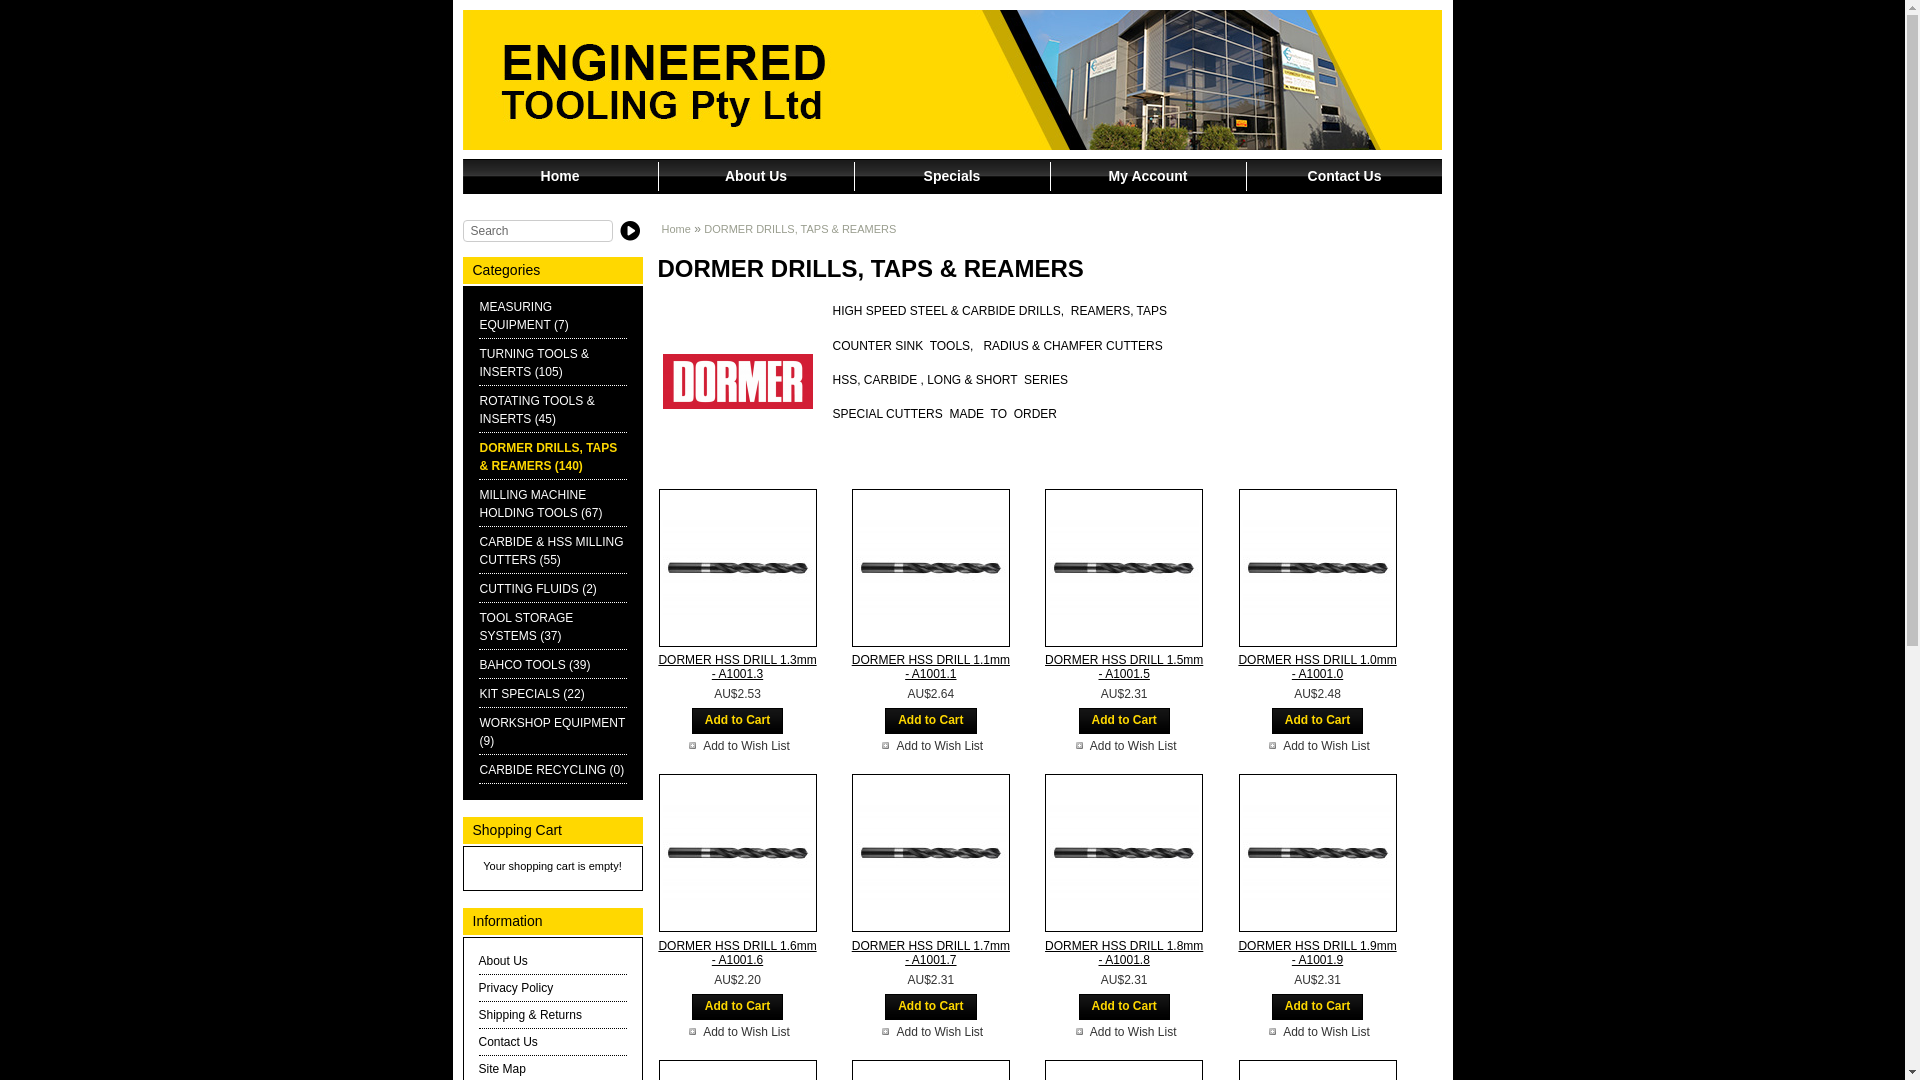 The image size is (1920, 1080). I want to click on BAHCO TOOLS (39), so click(536, 665).